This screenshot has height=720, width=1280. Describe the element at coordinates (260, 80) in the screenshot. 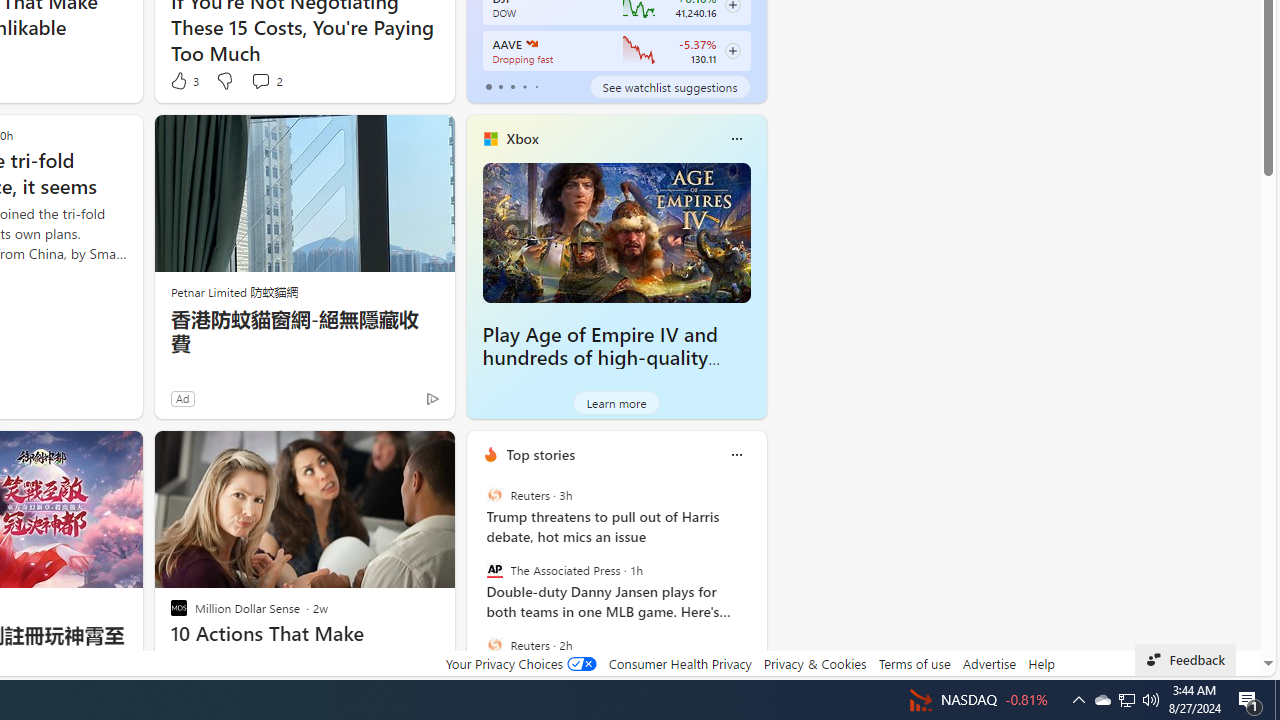

I see `View comments 2 Comment` at that location.